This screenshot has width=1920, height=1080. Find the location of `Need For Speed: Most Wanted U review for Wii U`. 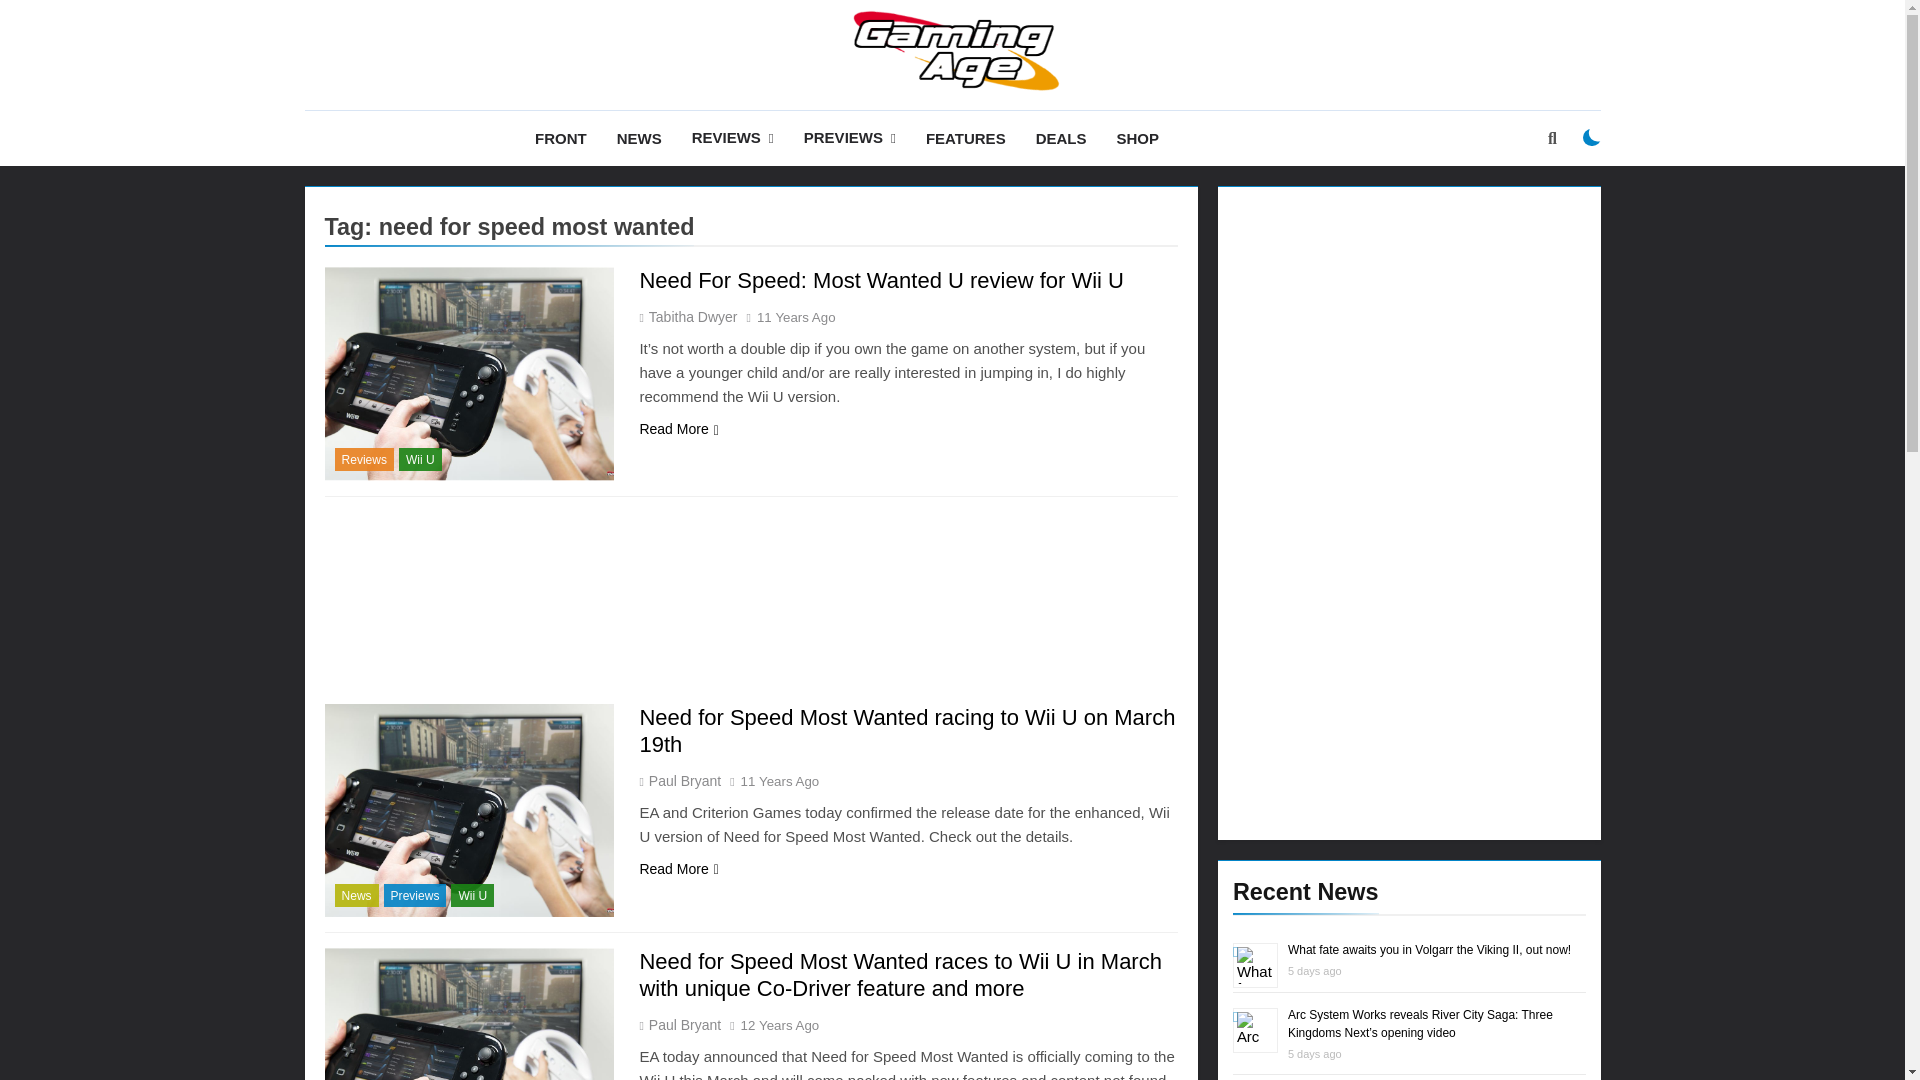

Need For Speed: Most Wanted U review for Wii U is located at coordinates (881, 280).